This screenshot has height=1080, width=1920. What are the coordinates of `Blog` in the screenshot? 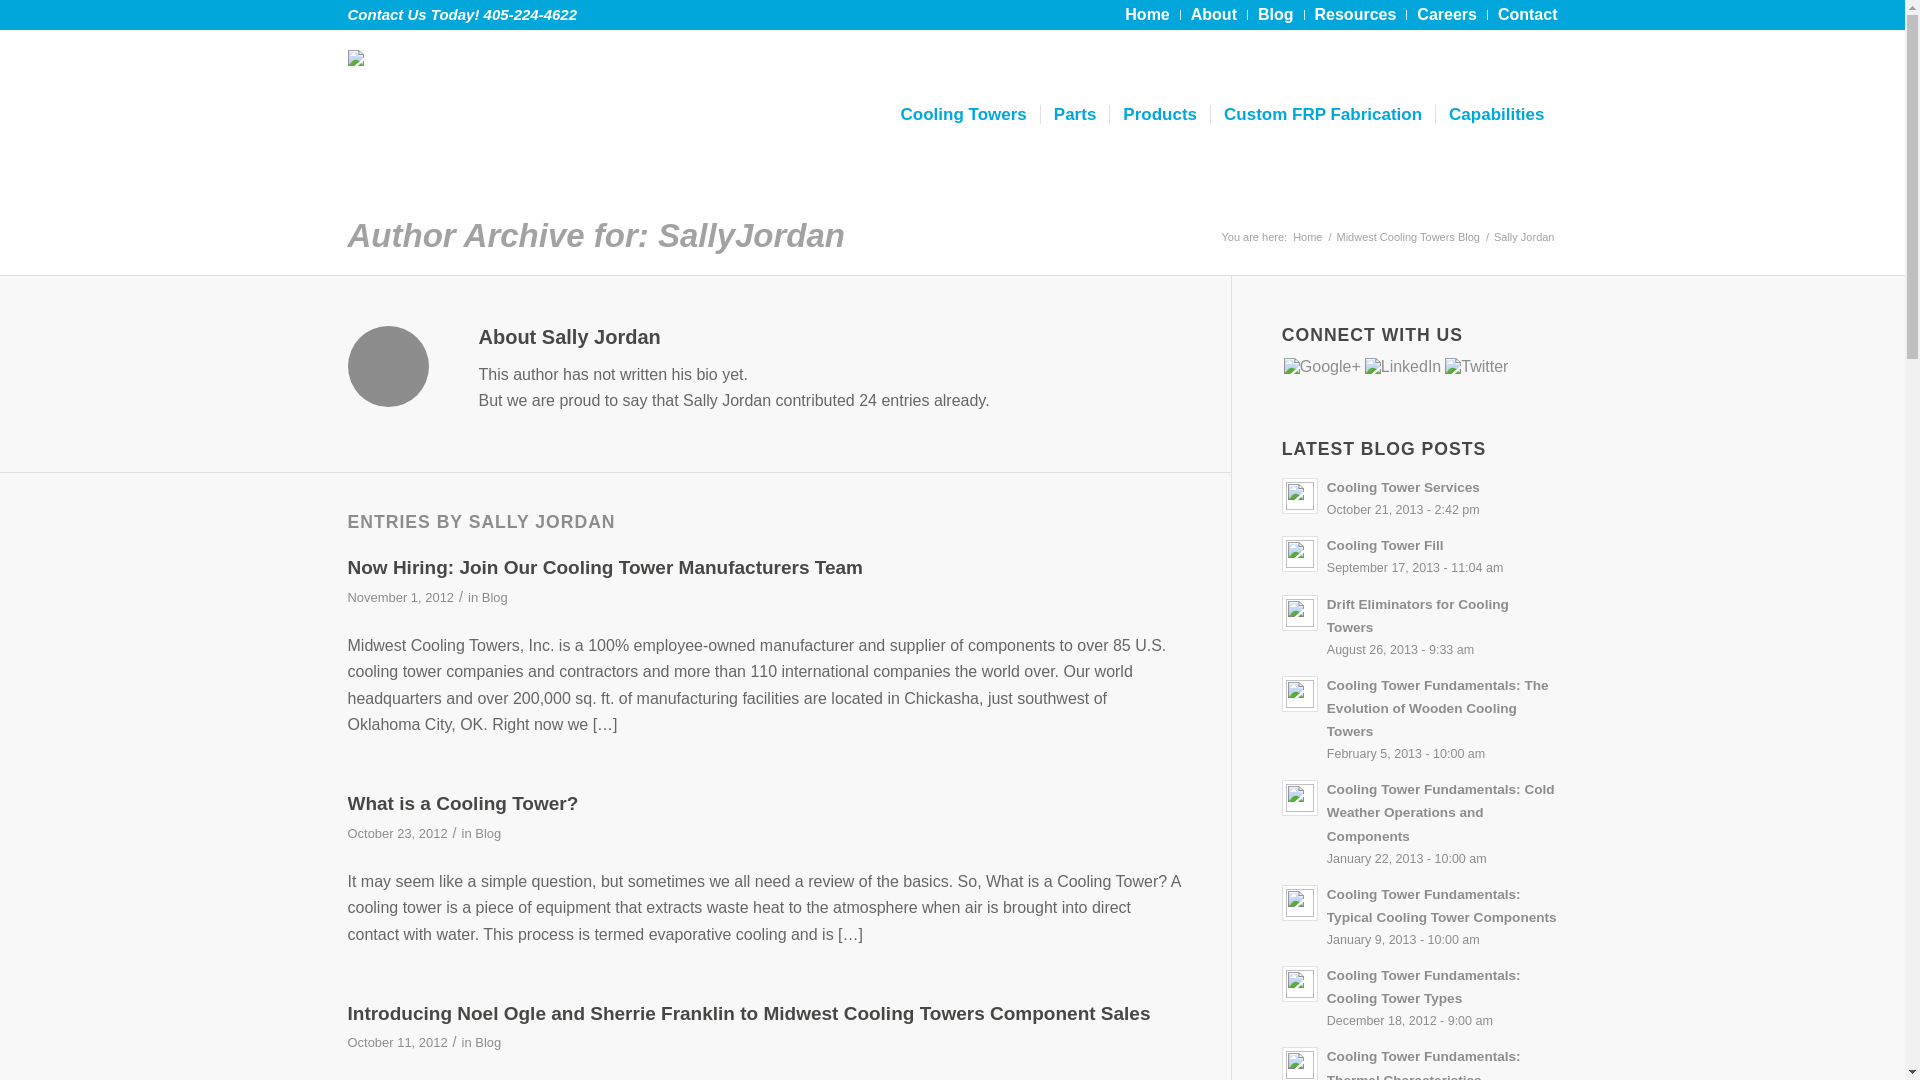 It's located at (1276, 15).